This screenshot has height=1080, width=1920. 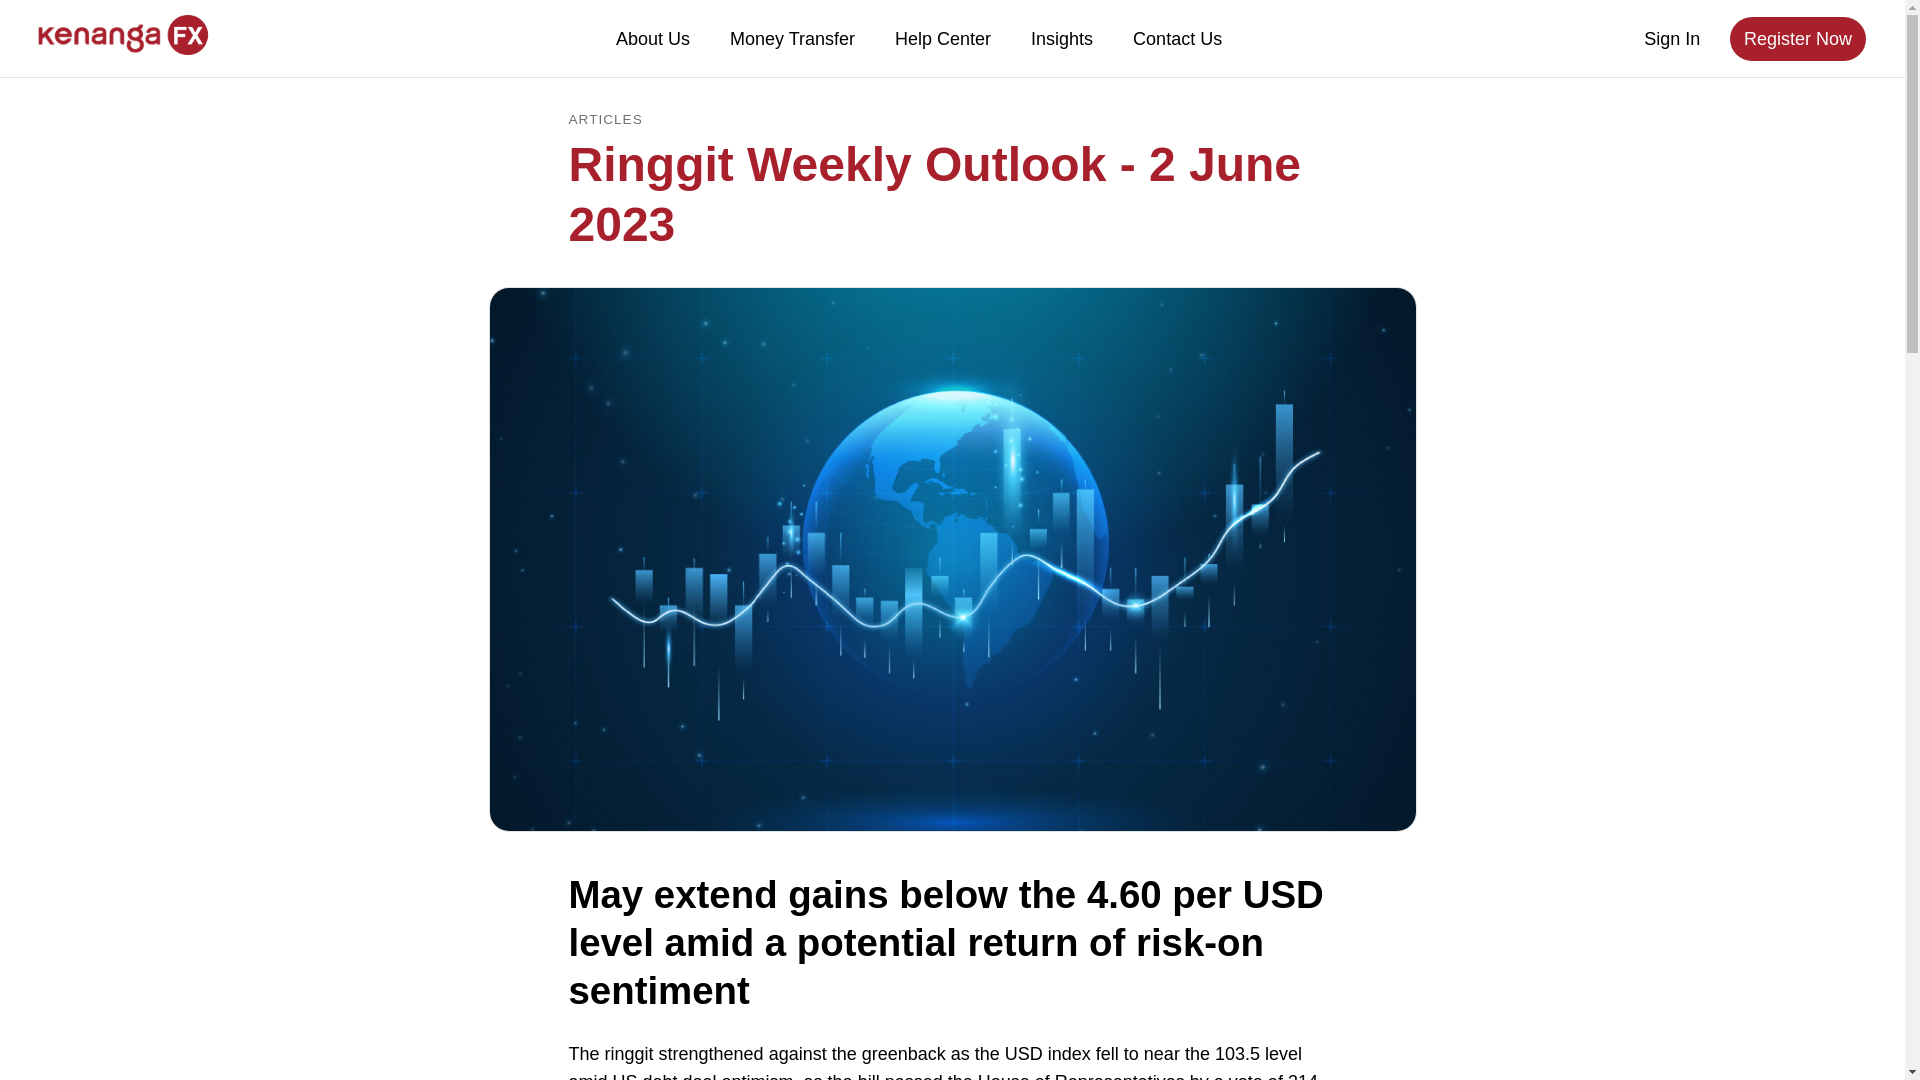 What do you see at coordinates (652, 38) in the screenshot?
I see `About Us` at bounding box center [652, 38].